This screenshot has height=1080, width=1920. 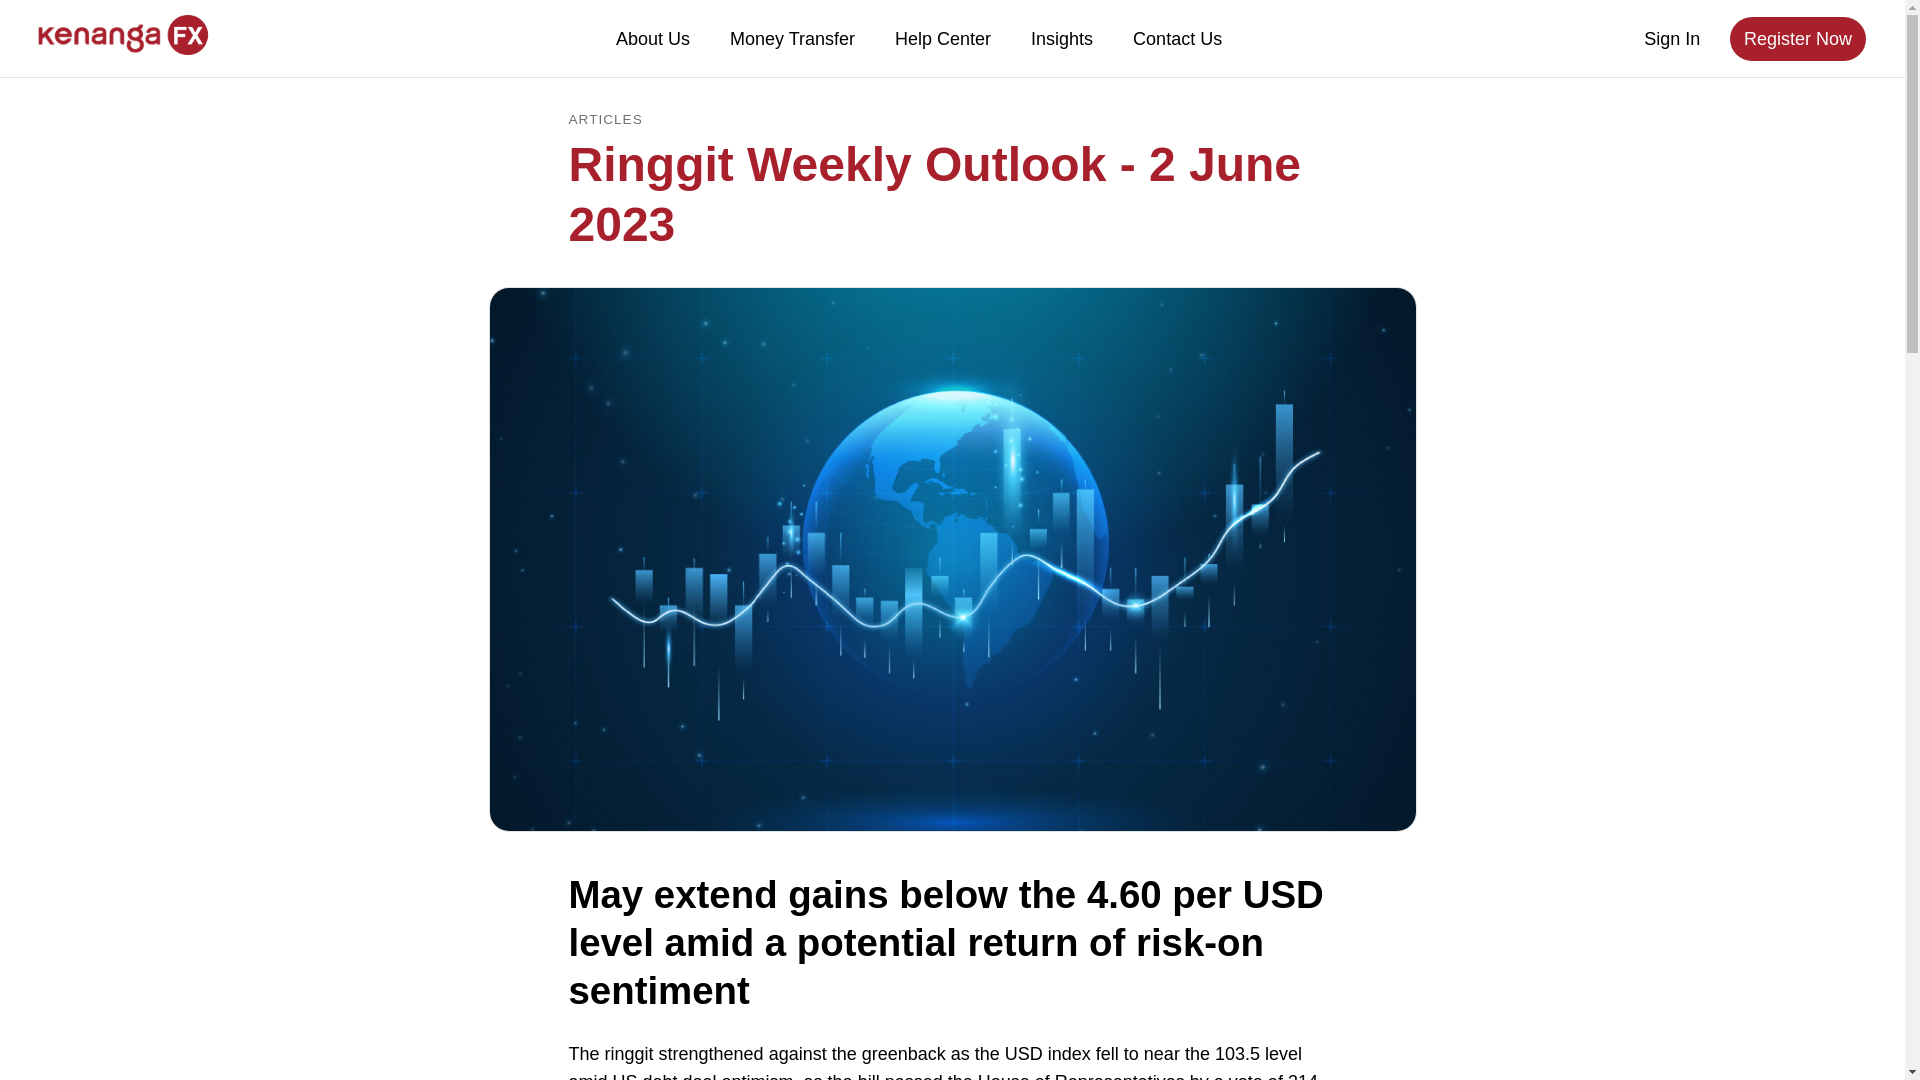 What do you see at coordinates (652, 38) in the screenshot?
I see `About Us` at bounding box center [652, 38].